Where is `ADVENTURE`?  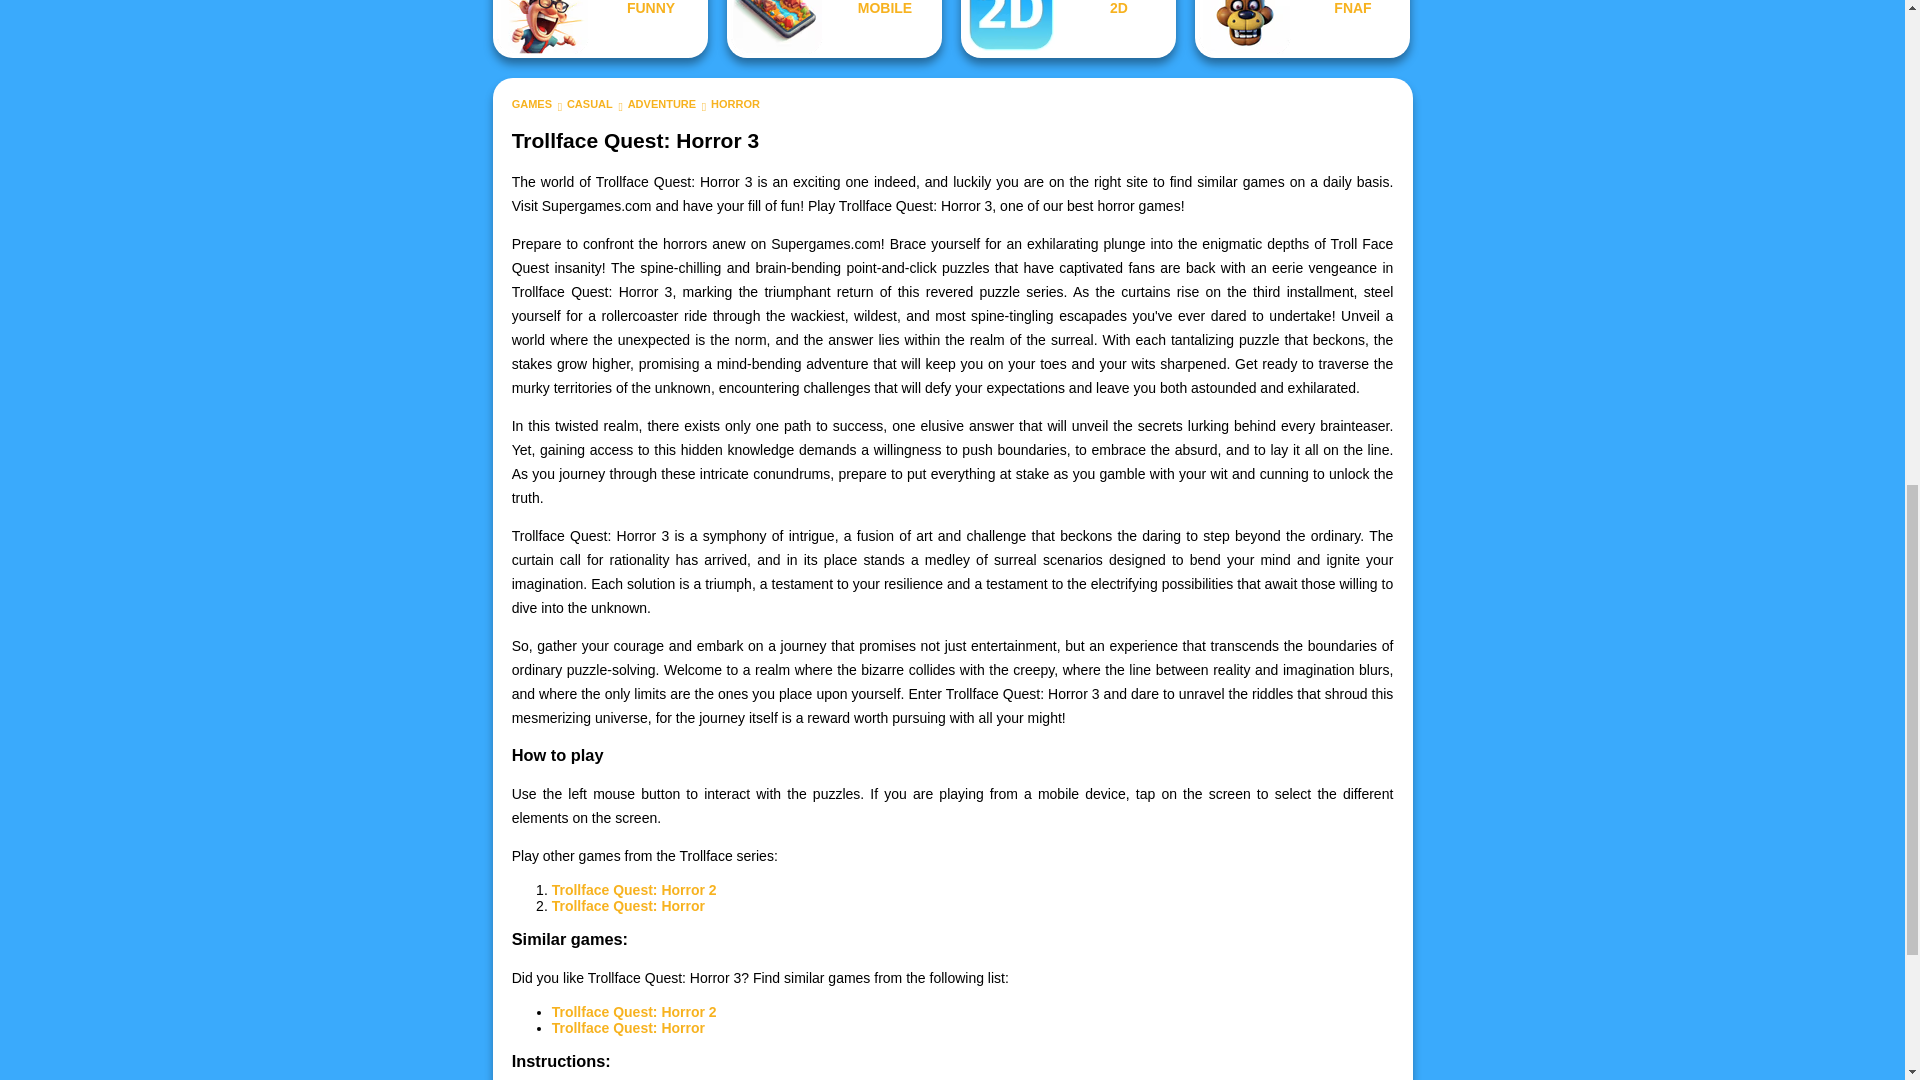
ADVENTURE is located at coordinates (661, 104).